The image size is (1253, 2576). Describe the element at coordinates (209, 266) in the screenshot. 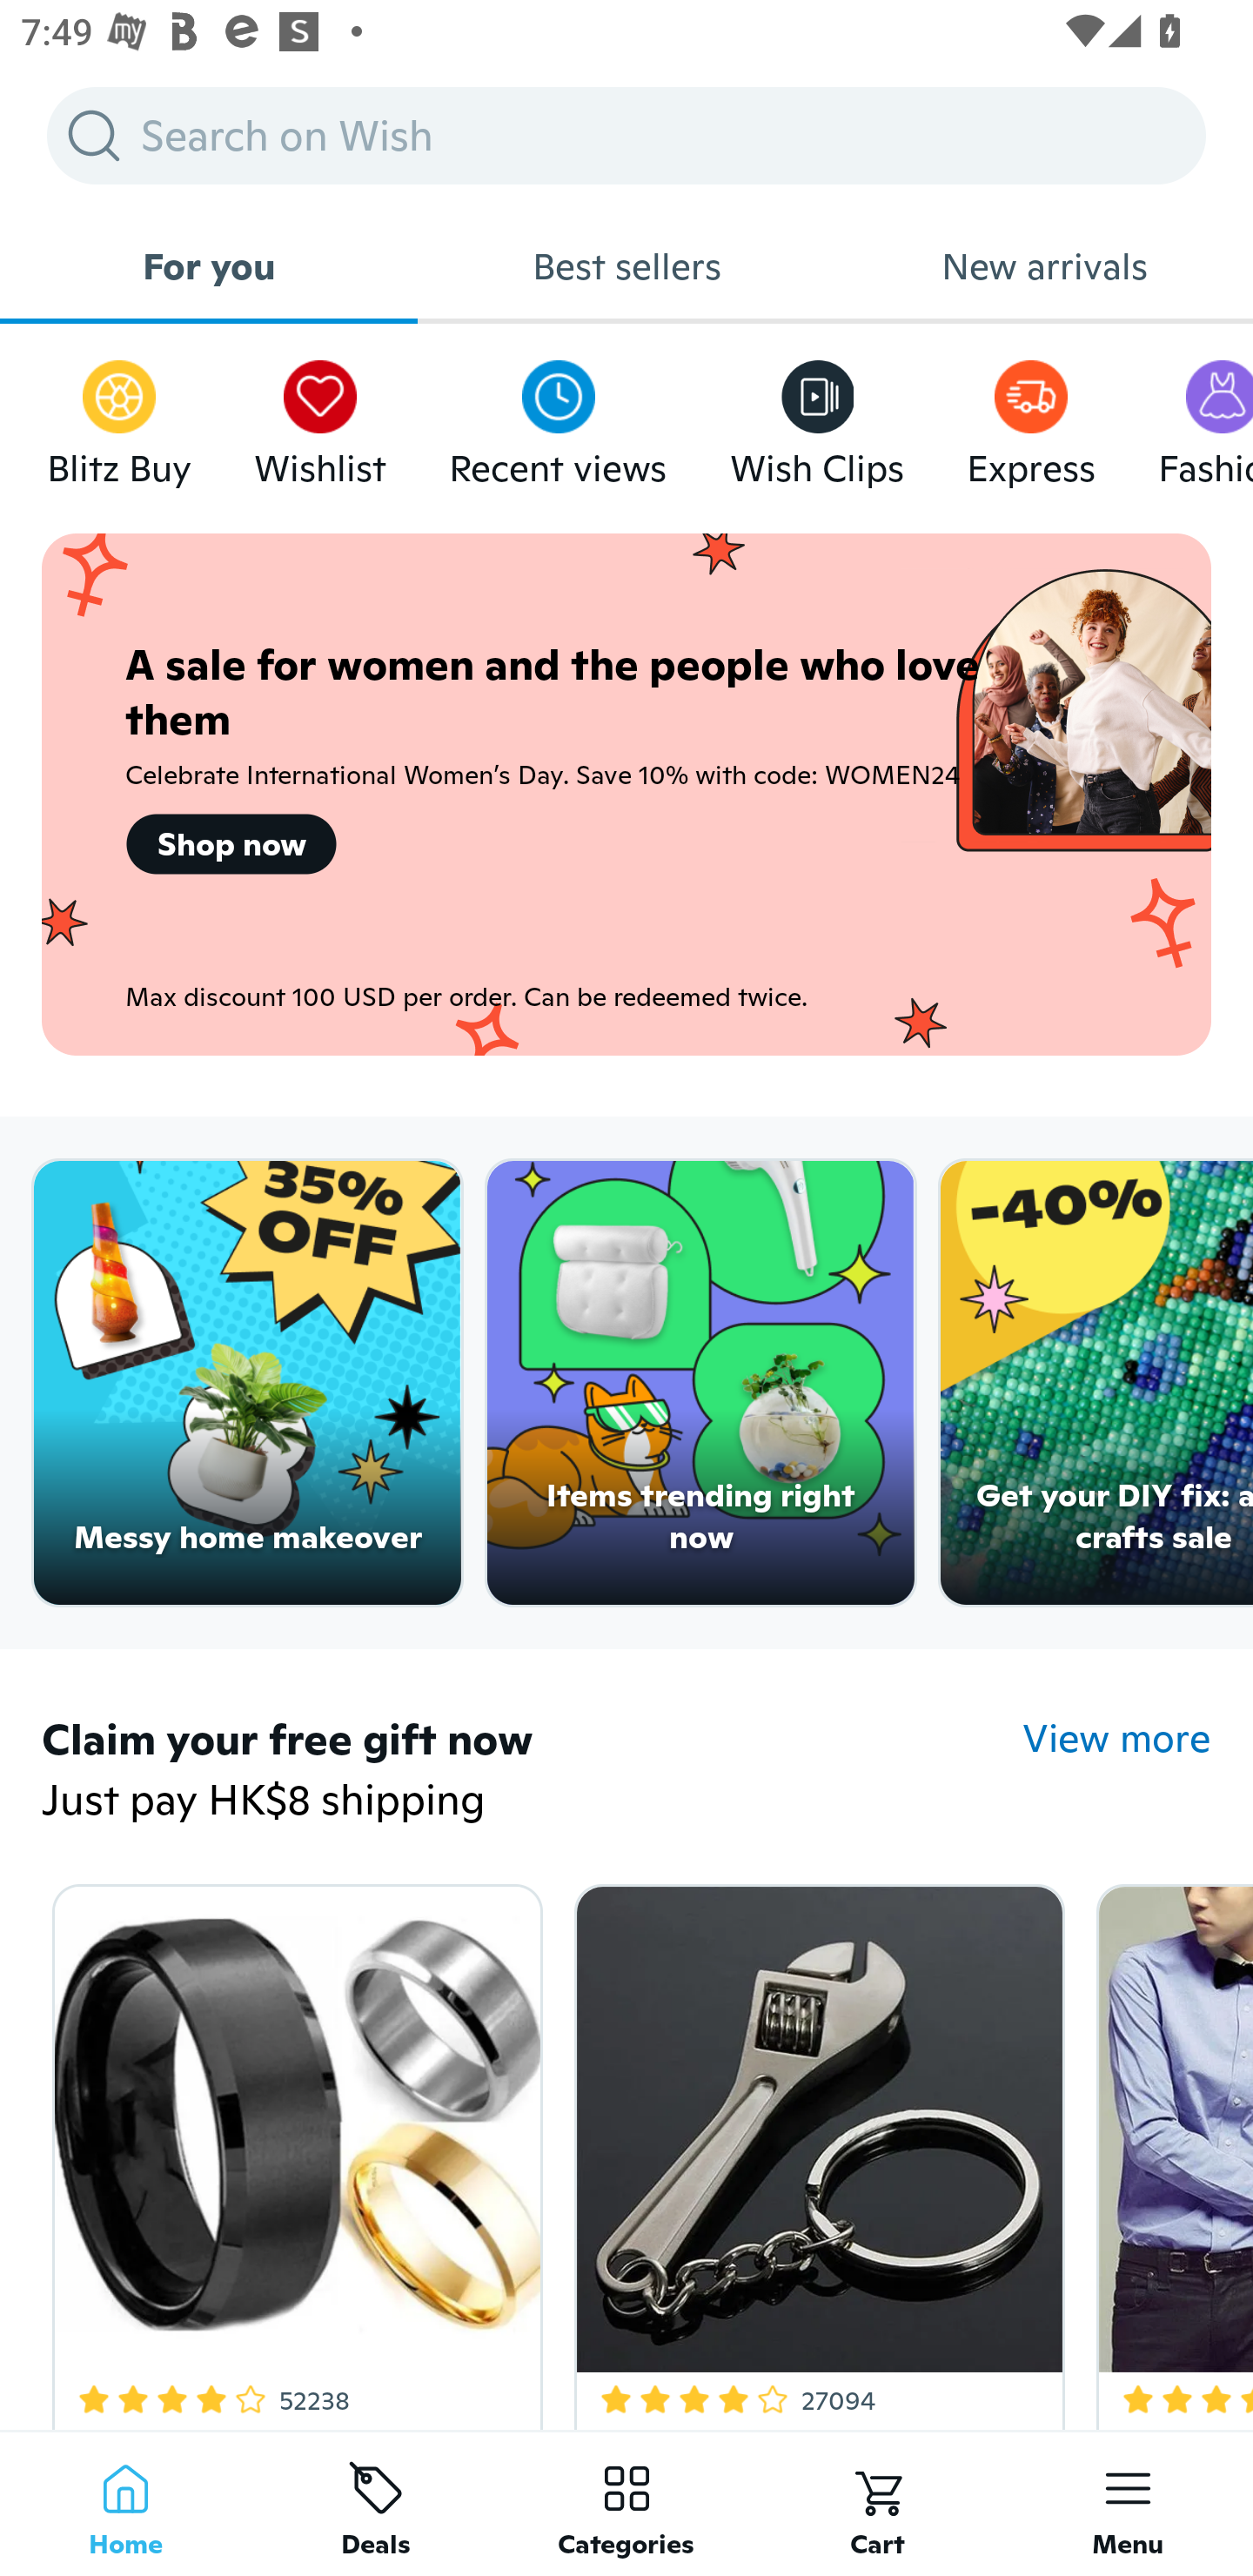

I see `For you` at that location.